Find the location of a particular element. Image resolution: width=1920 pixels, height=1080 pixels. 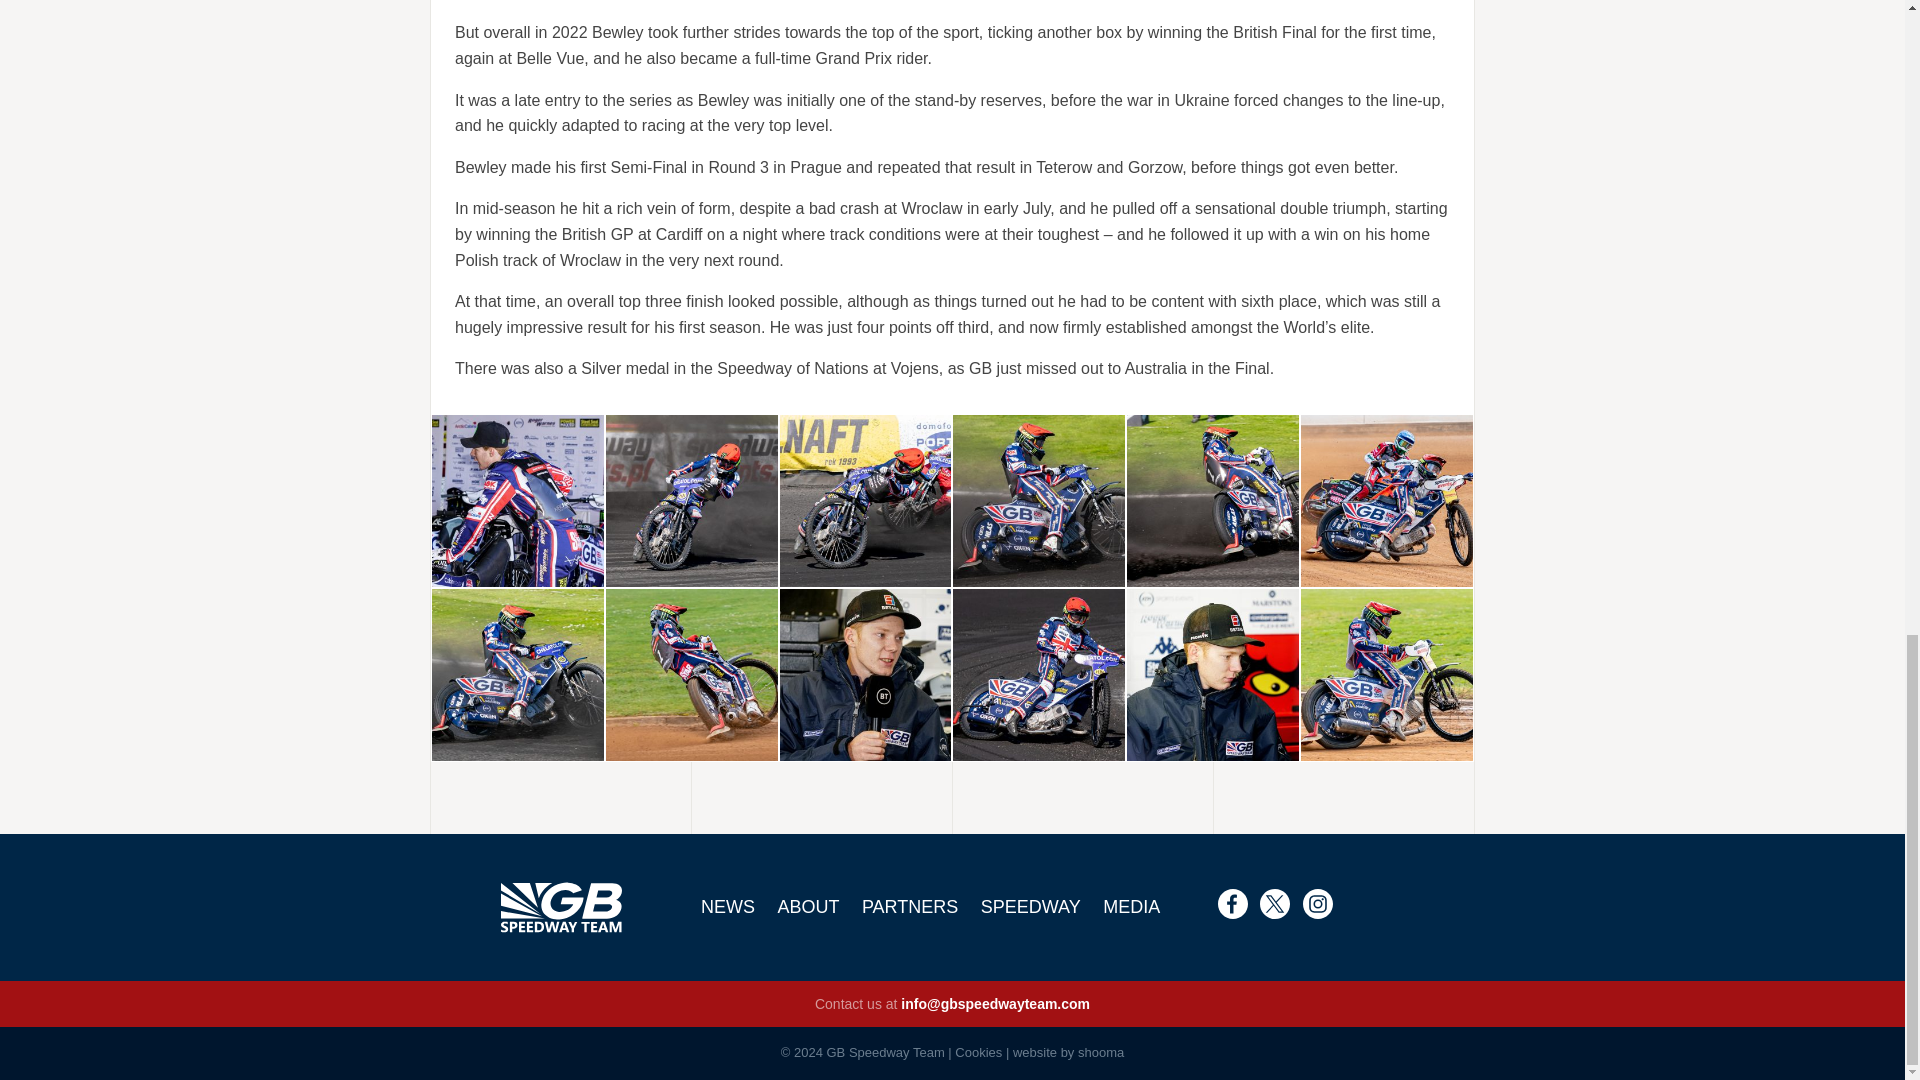

Find us on Facebook is located at coordinates (1232, 904).